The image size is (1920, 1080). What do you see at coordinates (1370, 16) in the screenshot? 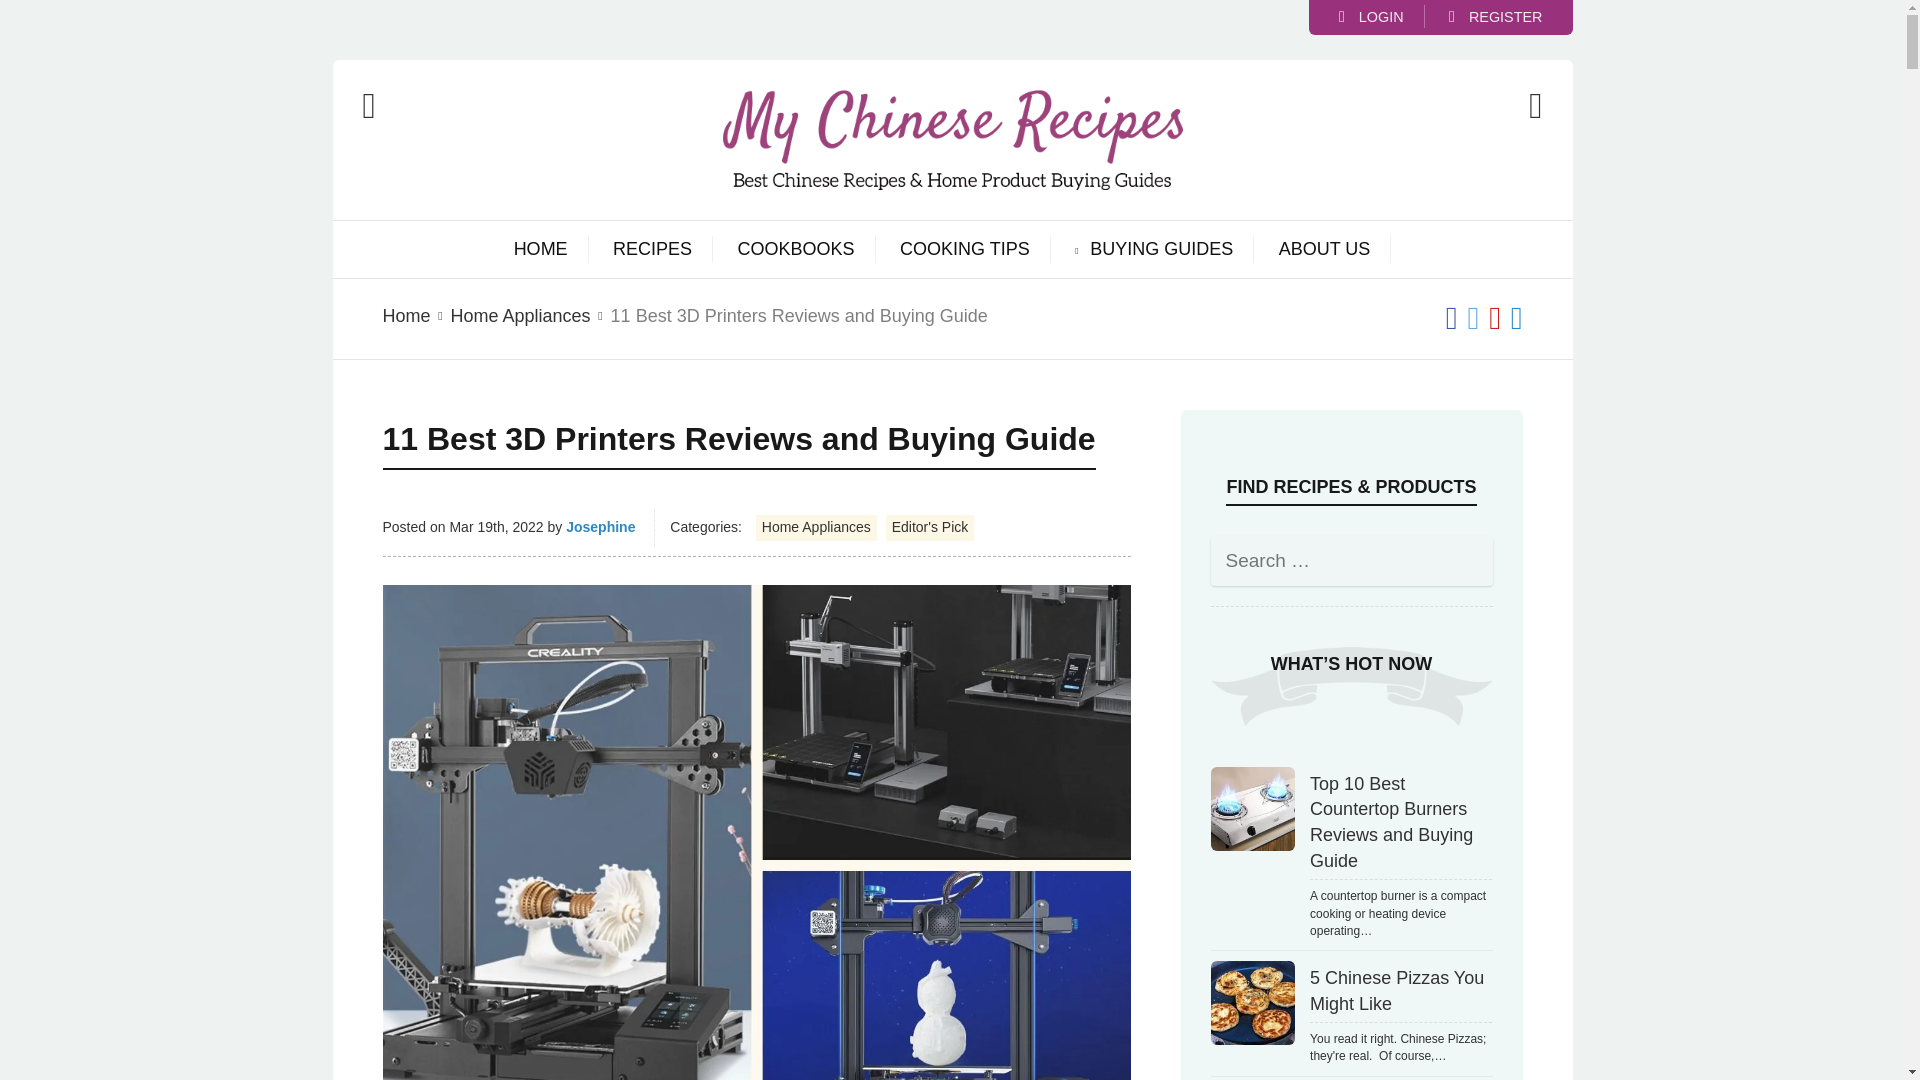
I see `LOGIN` at bounding box center [1370, 16].